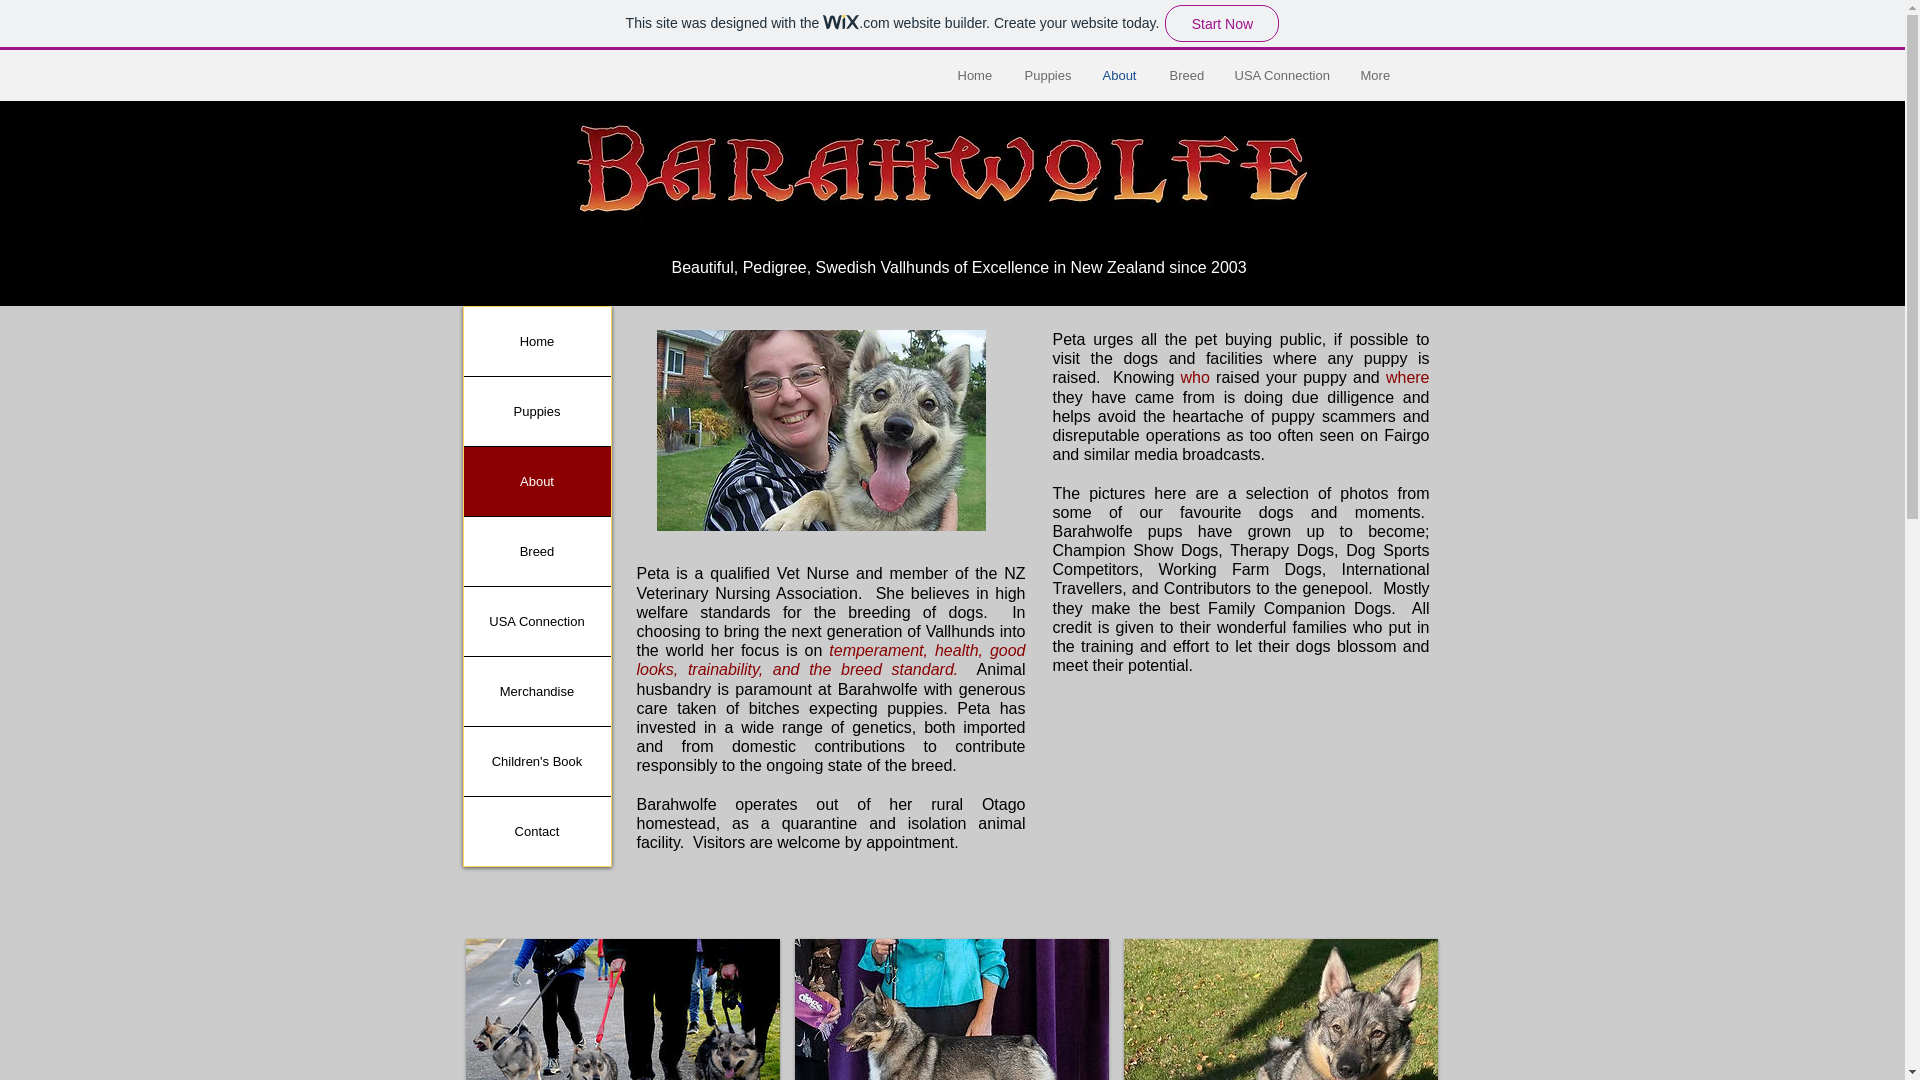 Image resolution: width=1920 pixels, height=1080 pixels. I want to click on Home, so click(976, 75).